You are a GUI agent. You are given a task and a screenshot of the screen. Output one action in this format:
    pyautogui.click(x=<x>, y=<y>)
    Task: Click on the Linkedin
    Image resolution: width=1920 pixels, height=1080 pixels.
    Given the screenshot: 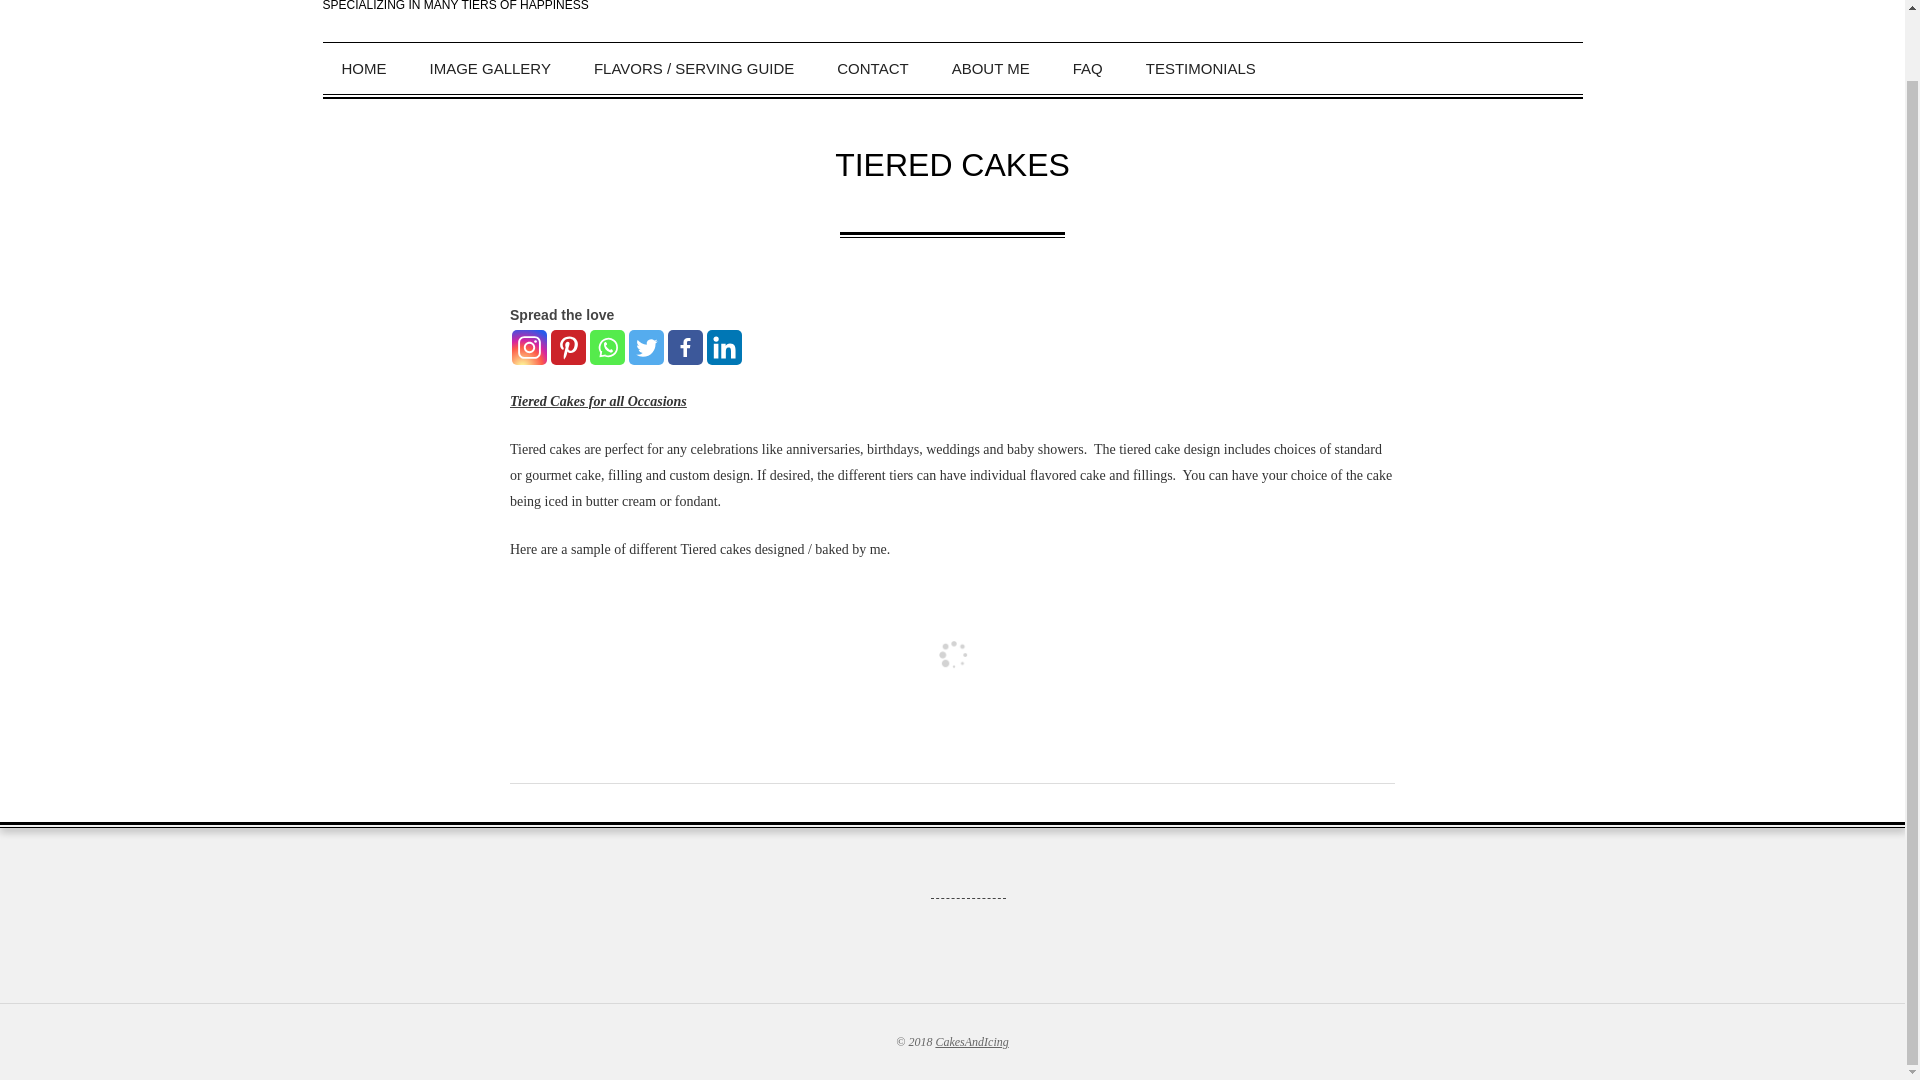 What is the action you would take?
    pyautogui.click(x=724, y=348)
    